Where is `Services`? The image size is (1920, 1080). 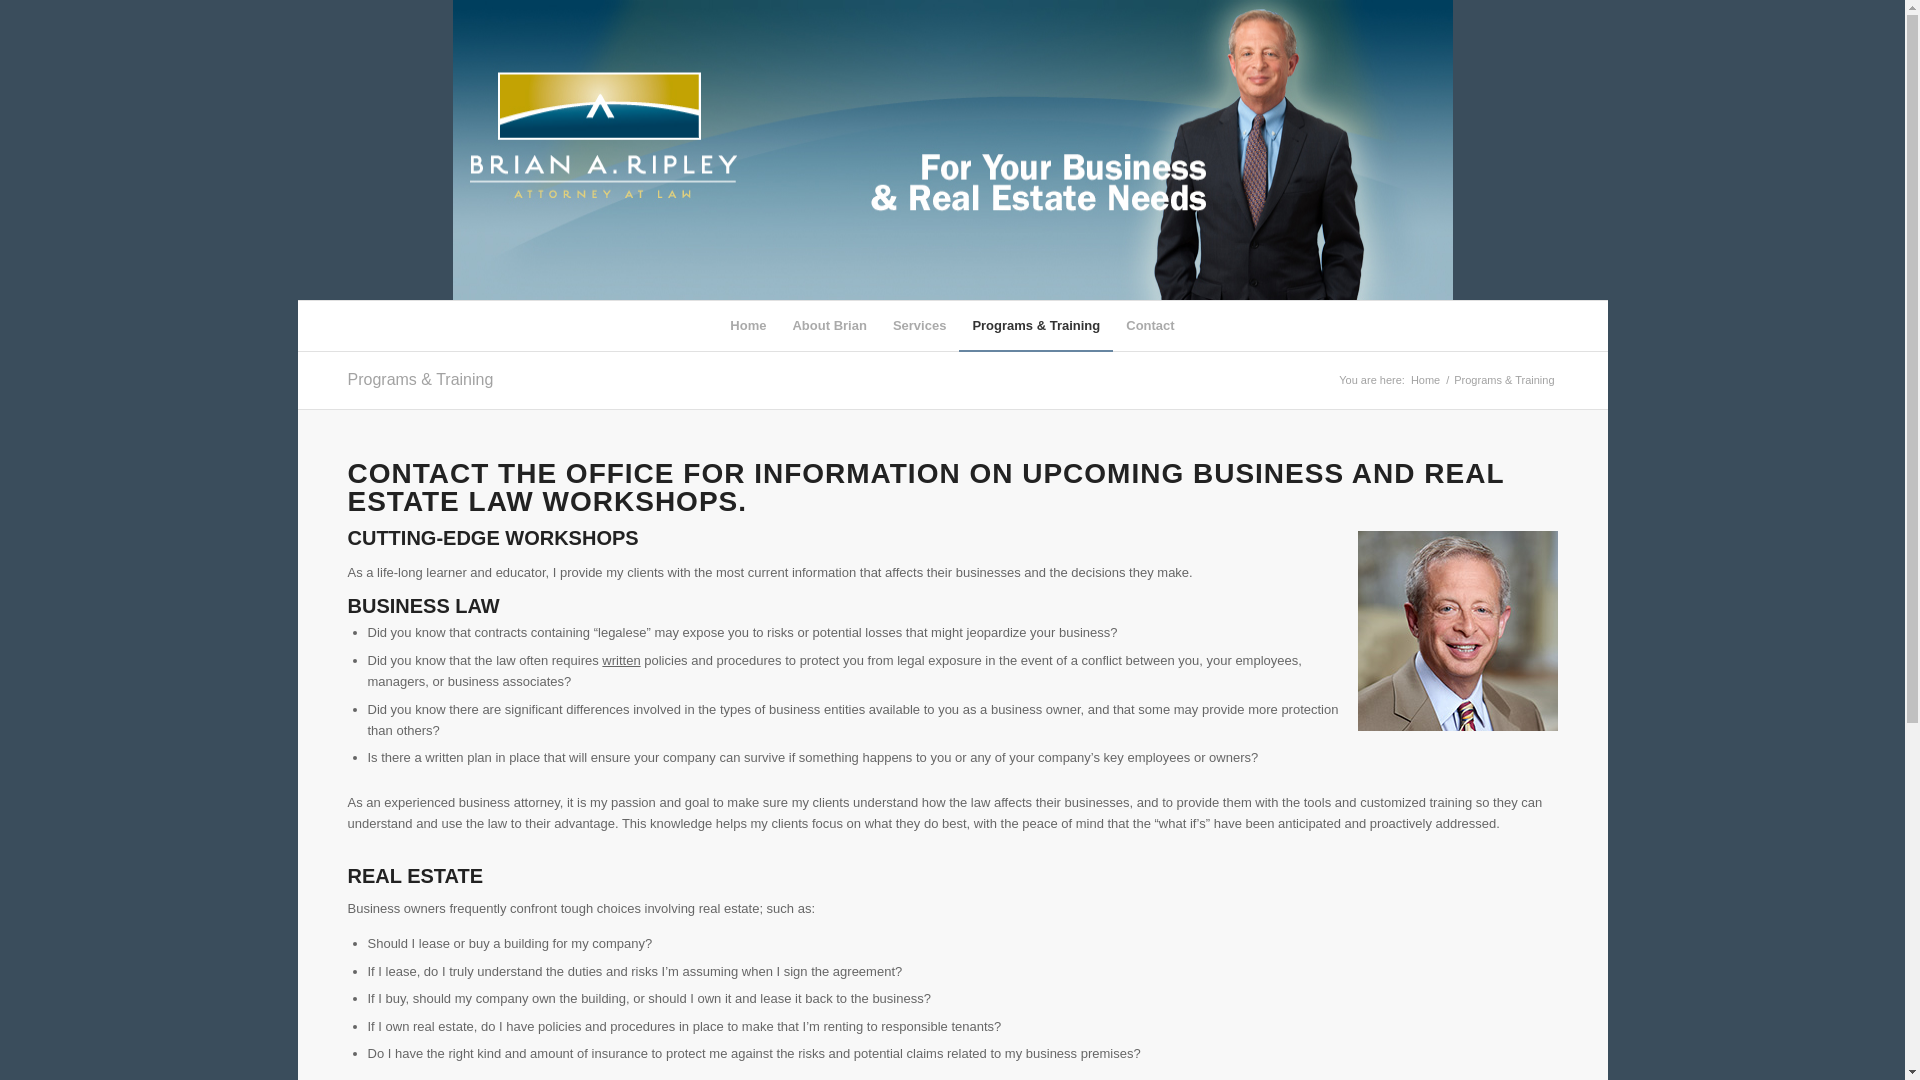
Services is located at coordinates (920, 326).